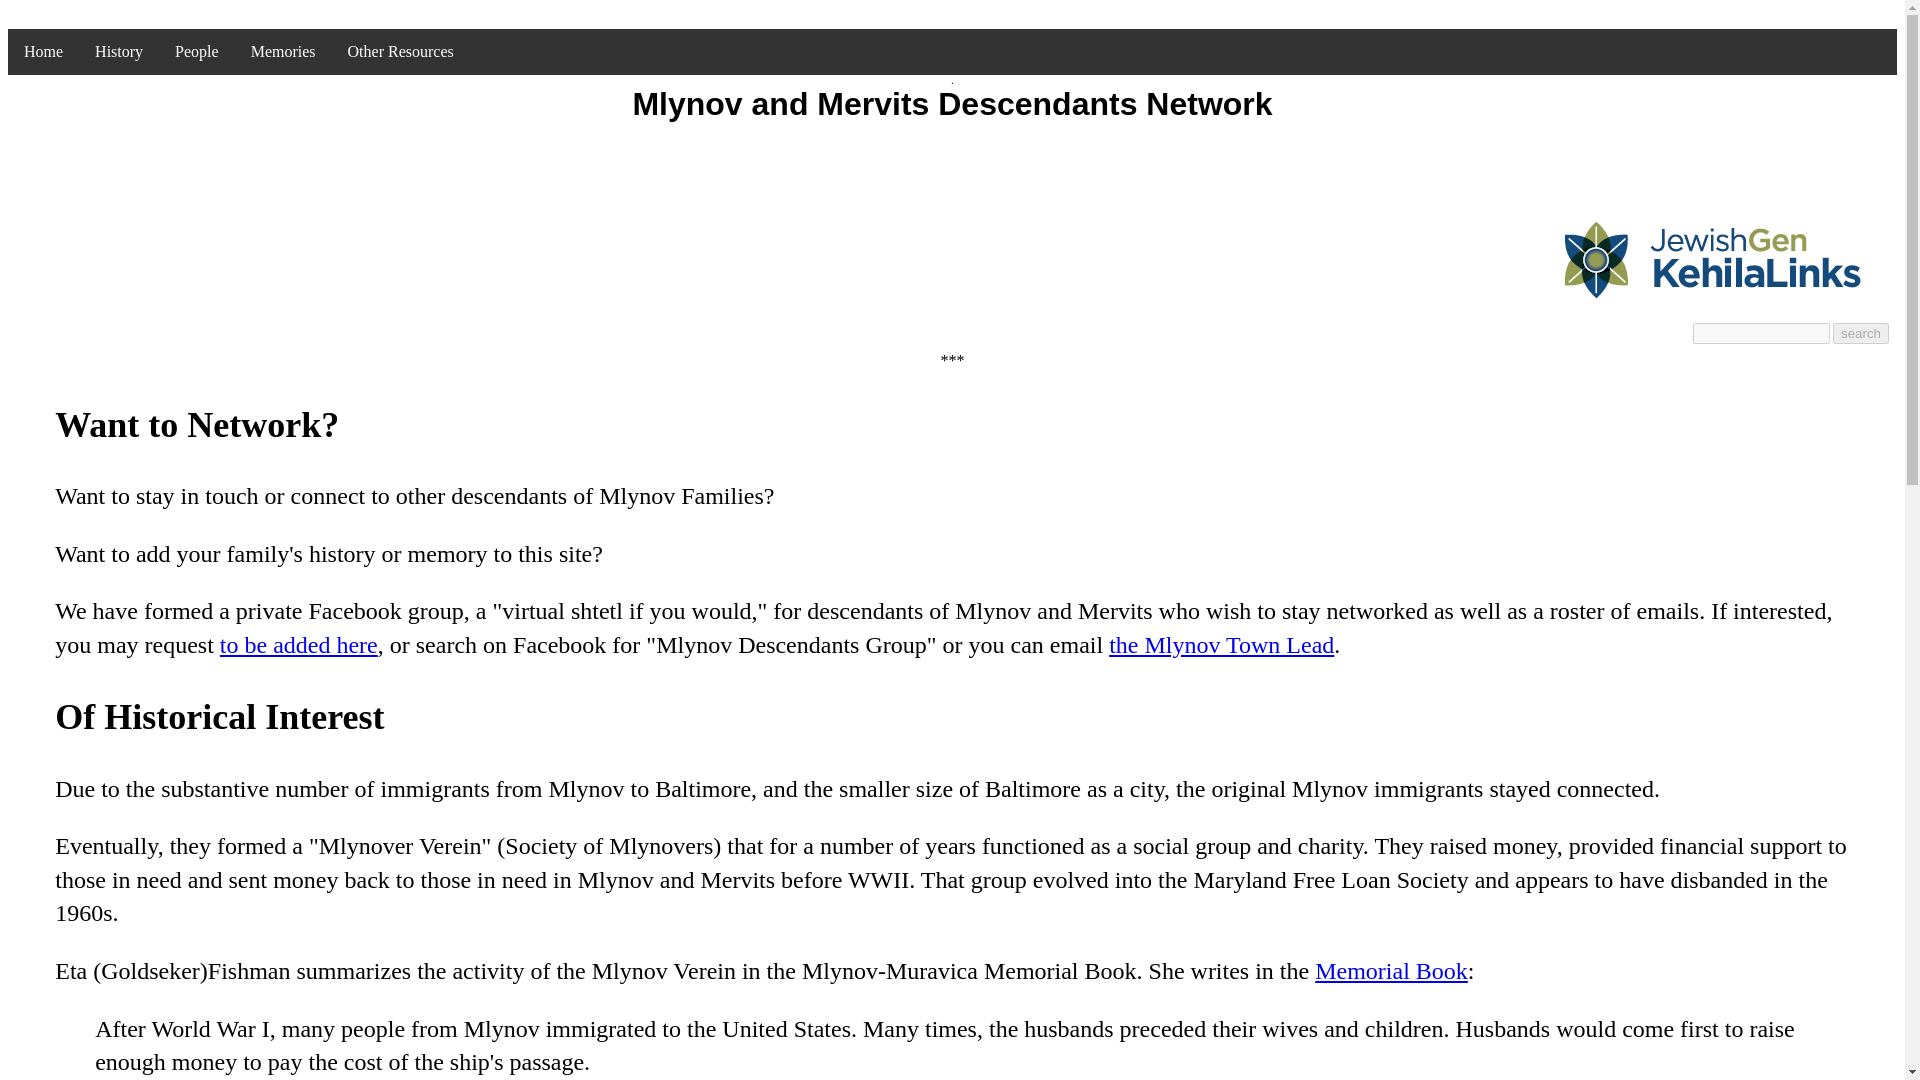 Image resolution: width=1920 pixels, height=1080 pixels. Describe the element at coordinates (1861, 333) in the screenshot. I see `search` at that location.